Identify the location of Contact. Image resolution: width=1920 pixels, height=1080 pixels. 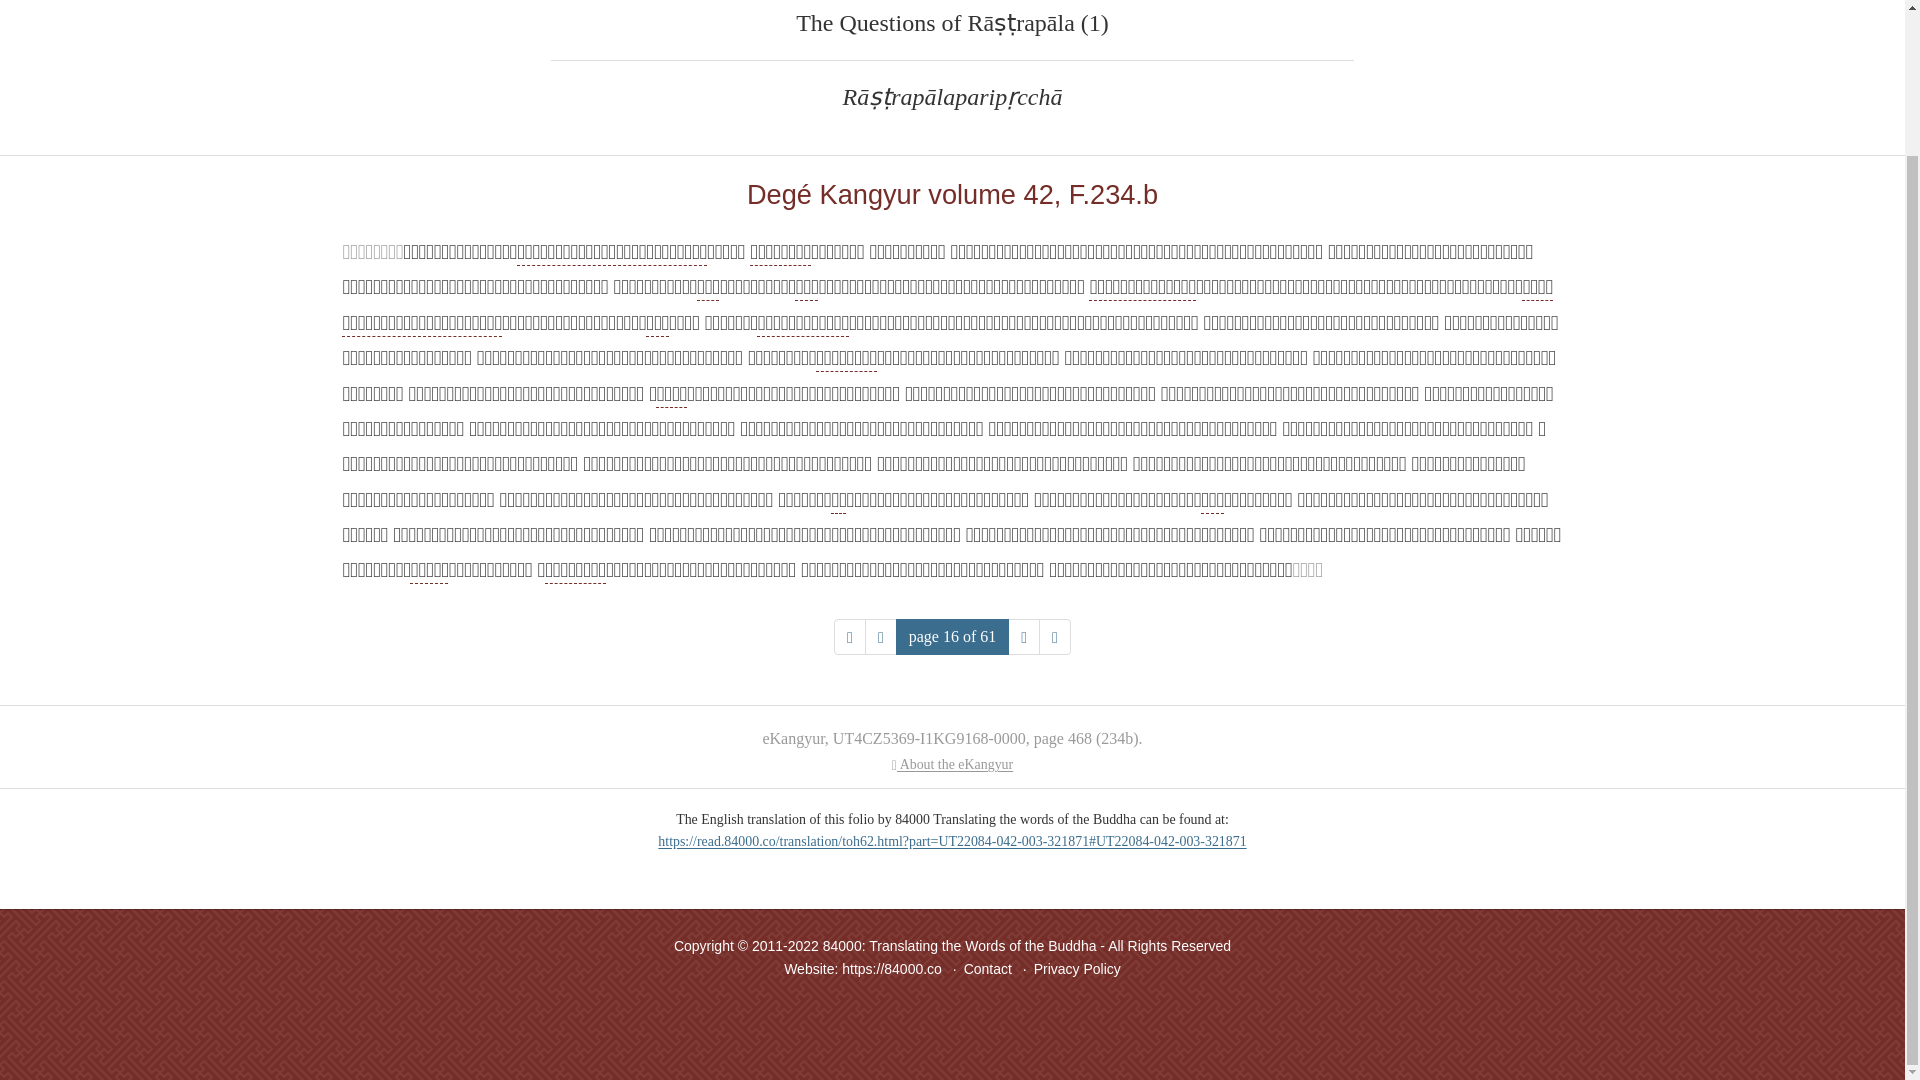
(987, 969).